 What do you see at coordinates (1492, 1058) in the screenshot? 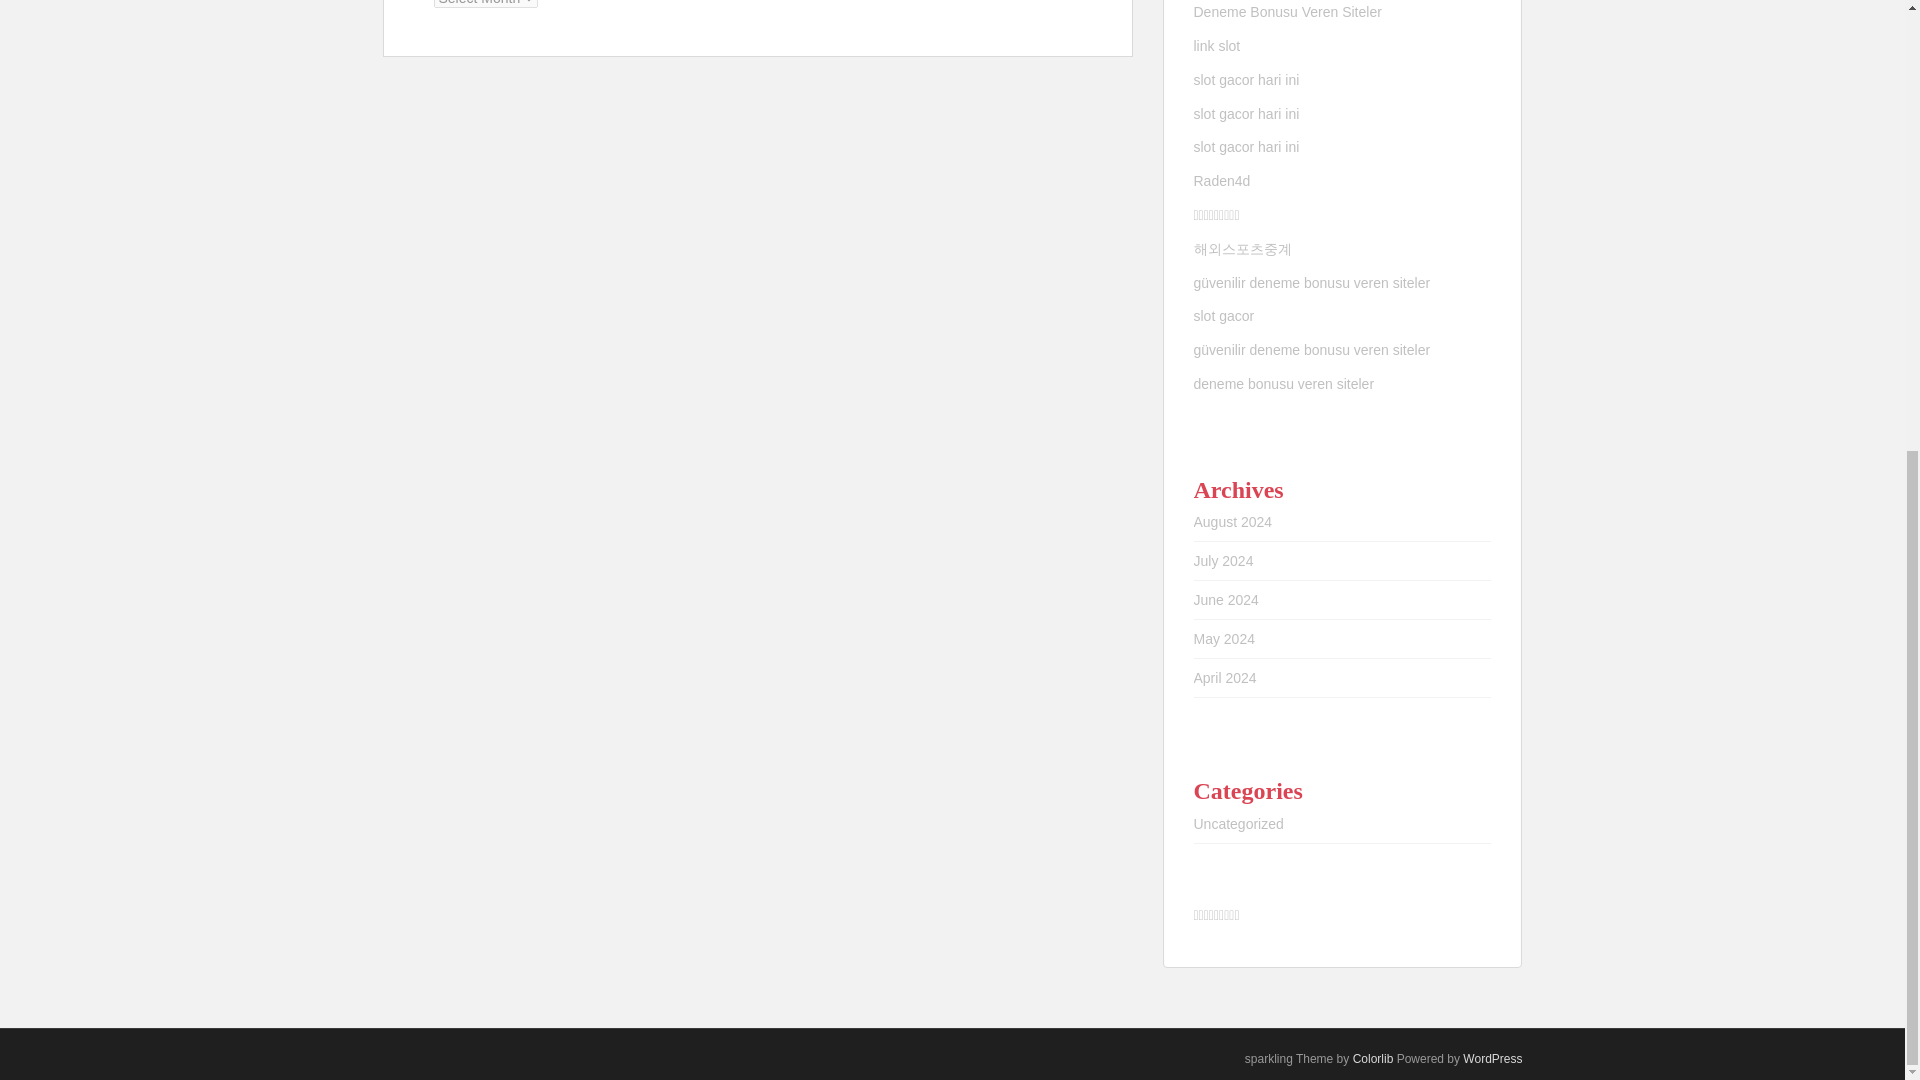
I see `WordPress` at bounding box center [1492, 1058].